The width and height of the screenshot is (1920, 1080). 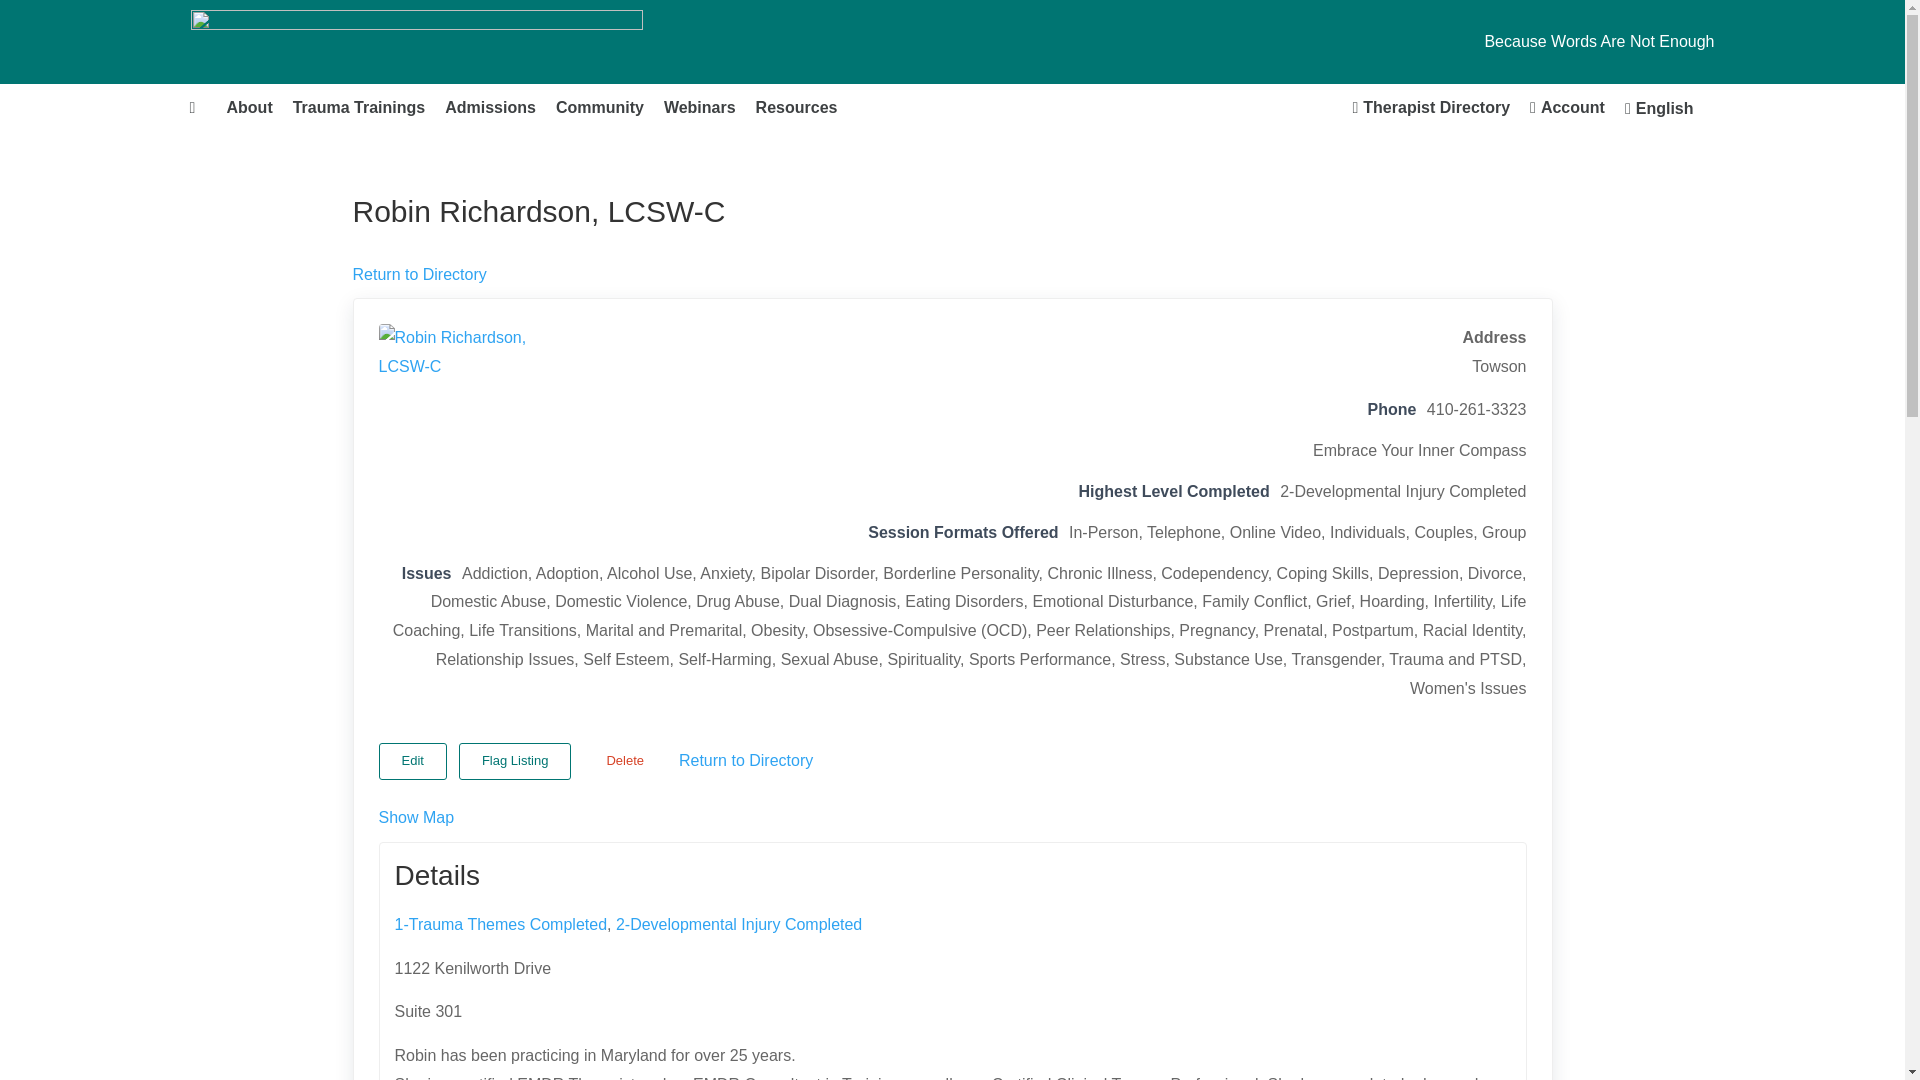 What do you see at coordinates (700, 108) in the screenshot?
I see `Webinars` at bounding box center [700, 108].